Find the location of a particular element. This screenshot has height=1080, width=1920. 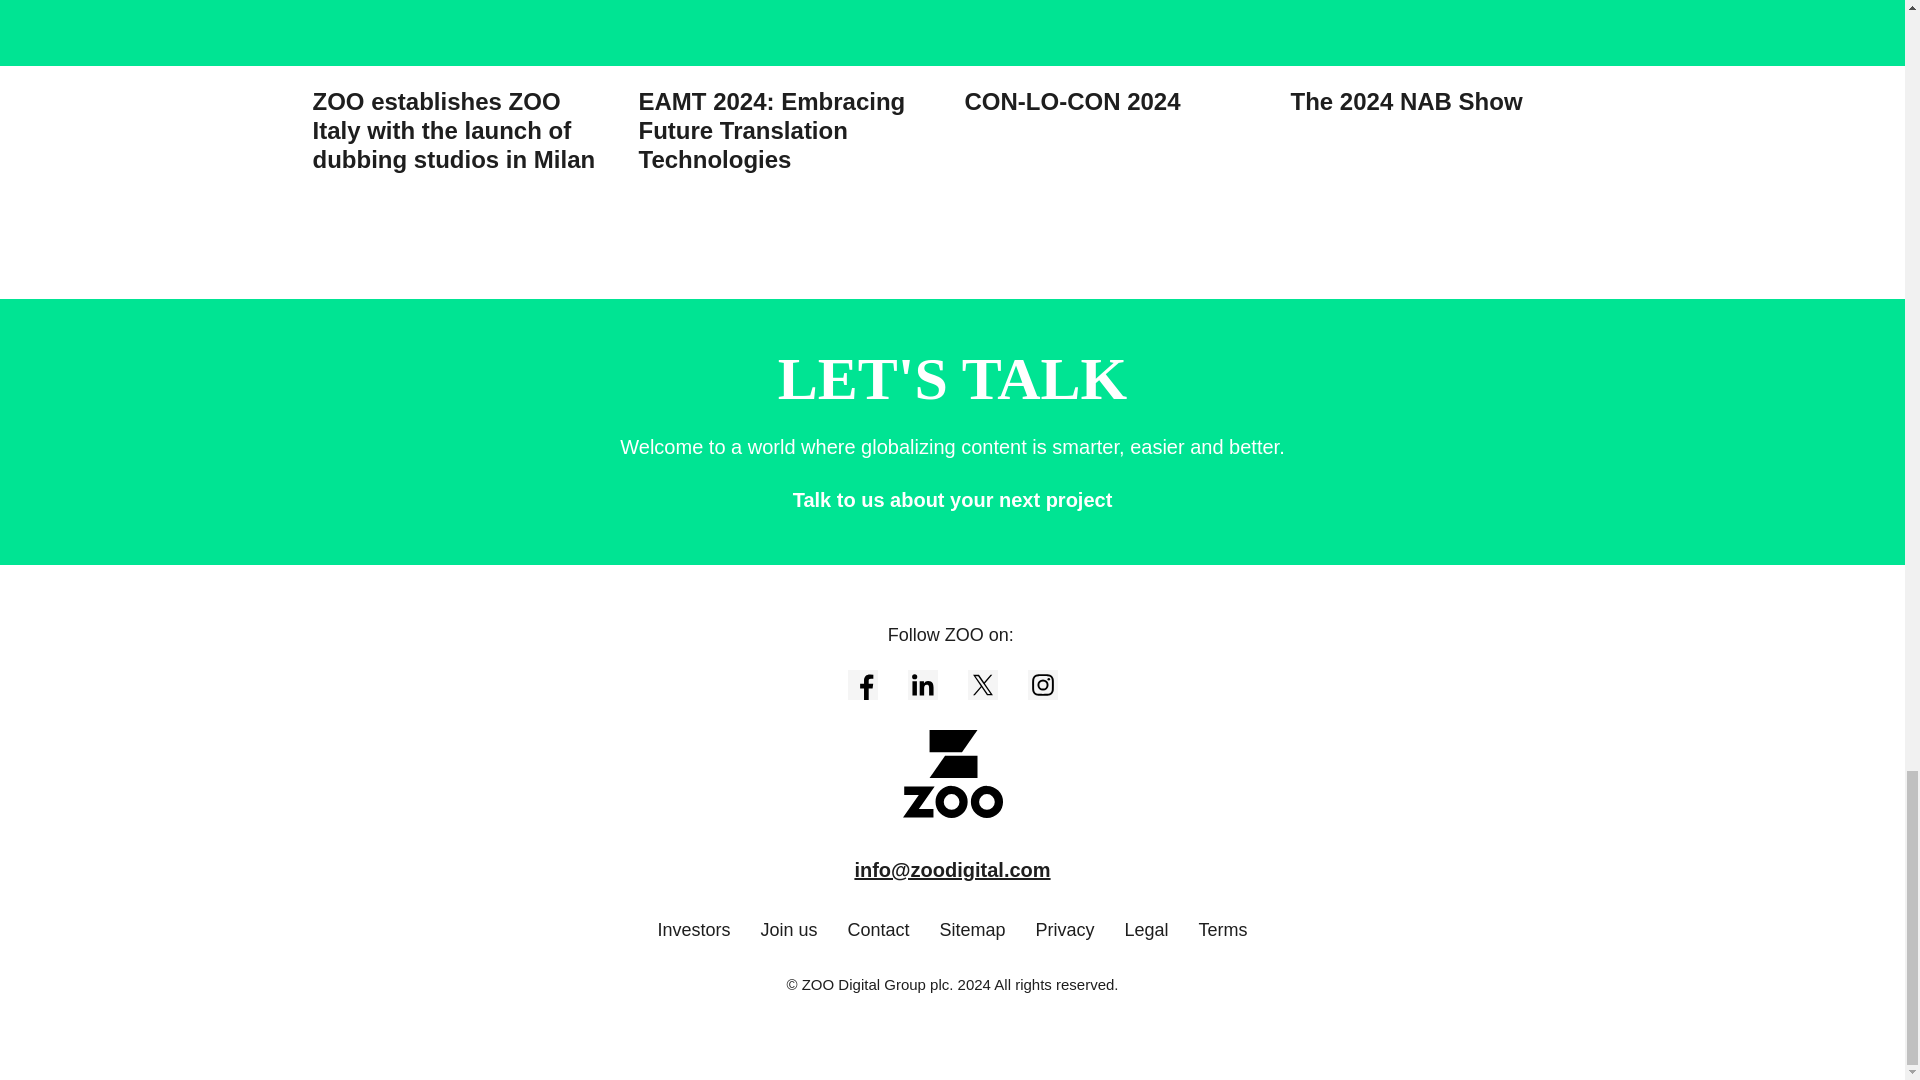

EAMT 2024: Embracing Future Translation Technologies is located at coordinates (788, 87).